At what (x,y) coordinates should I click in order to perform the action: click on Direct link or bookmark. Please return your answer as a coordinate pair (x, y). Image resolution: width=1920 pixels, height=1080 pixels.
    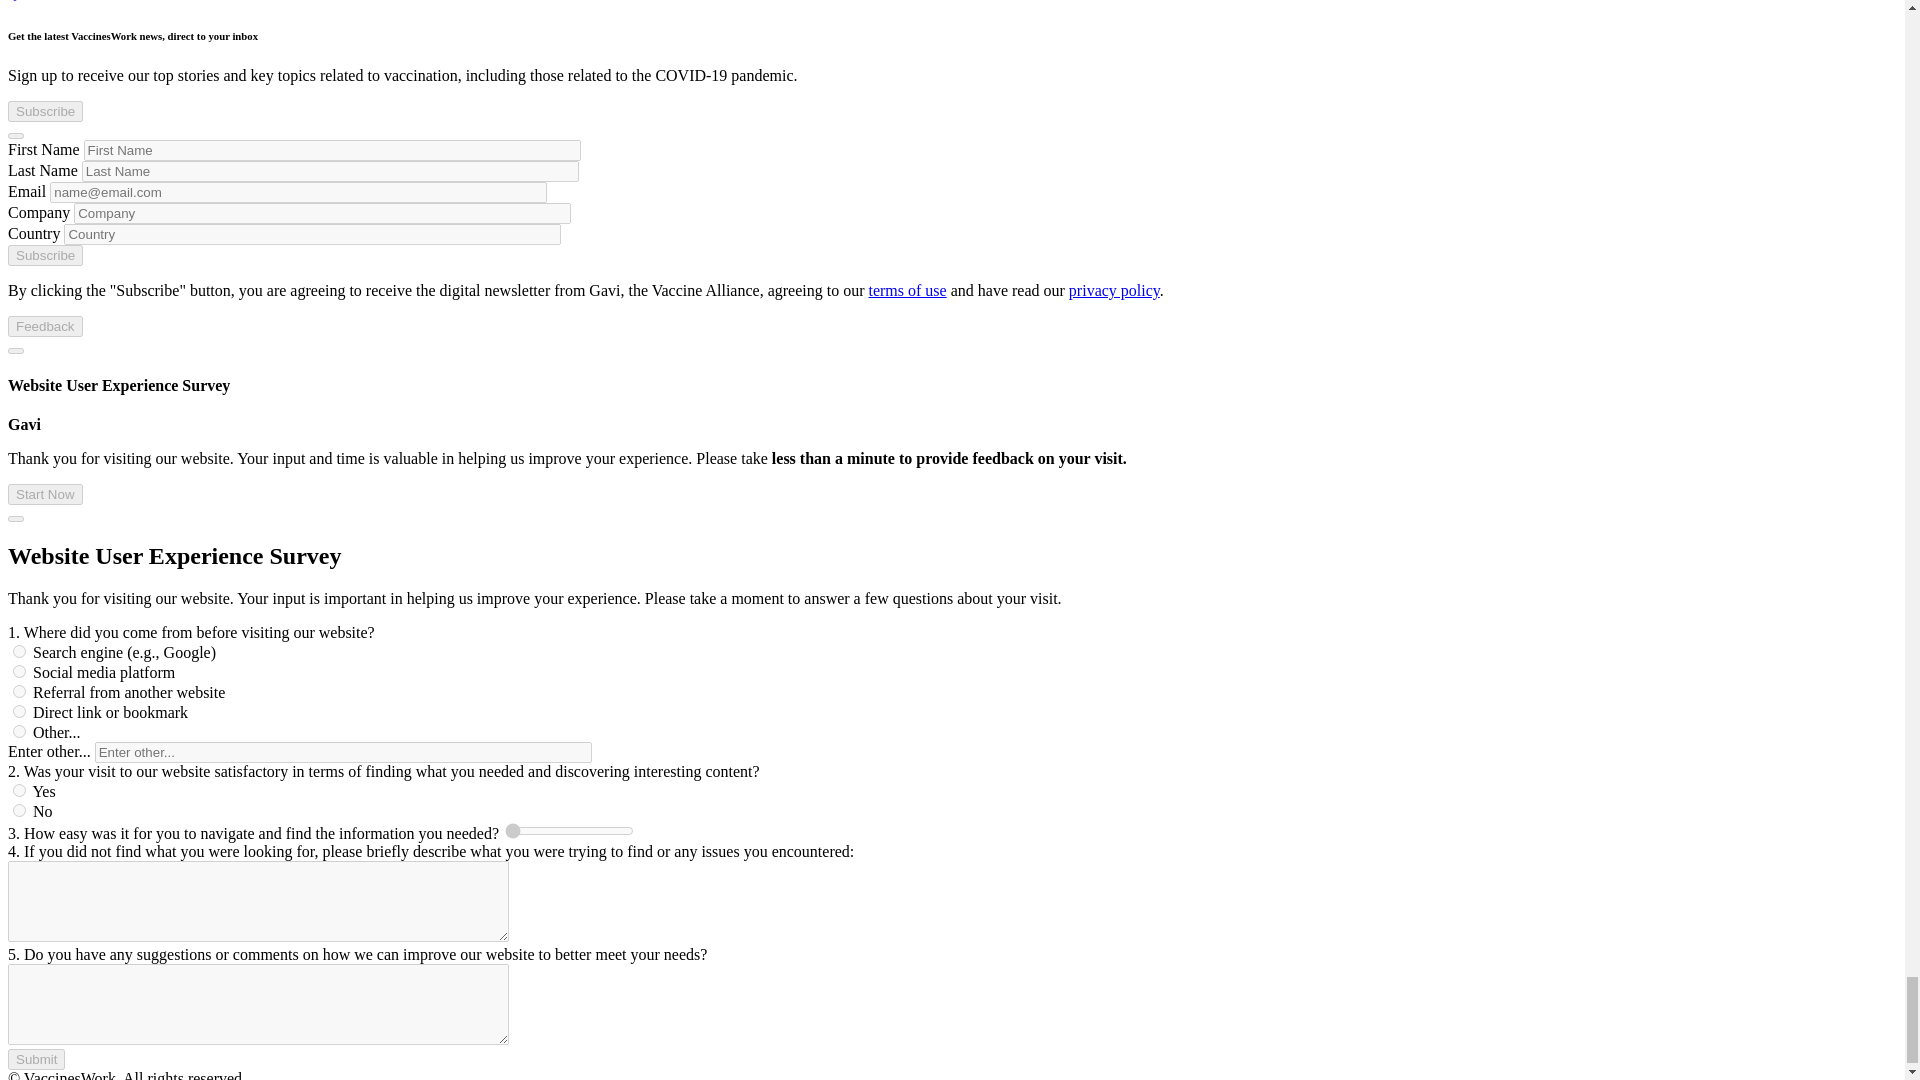
    Looking at the image, I should click on (20, 712).